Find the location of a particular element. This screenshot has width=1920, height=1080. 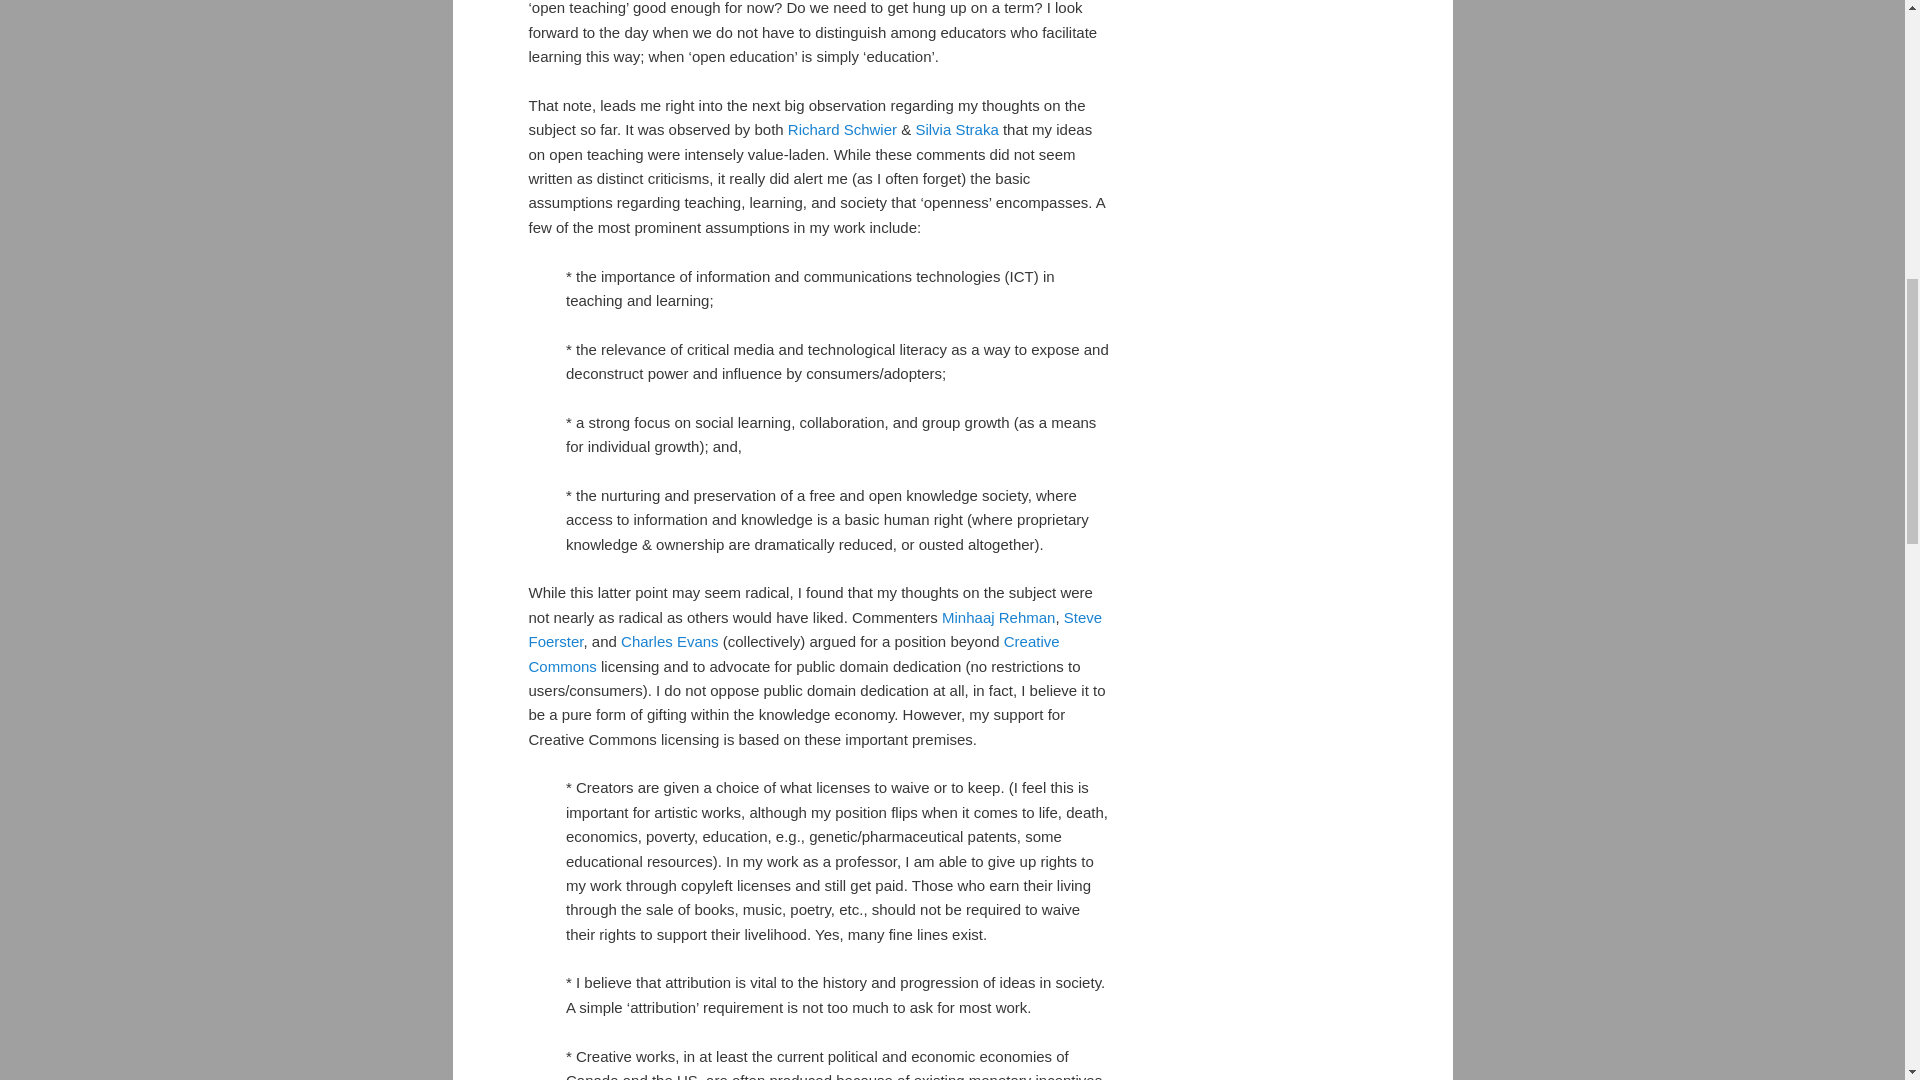

Creative Commons is located at coordinates (794, 652).